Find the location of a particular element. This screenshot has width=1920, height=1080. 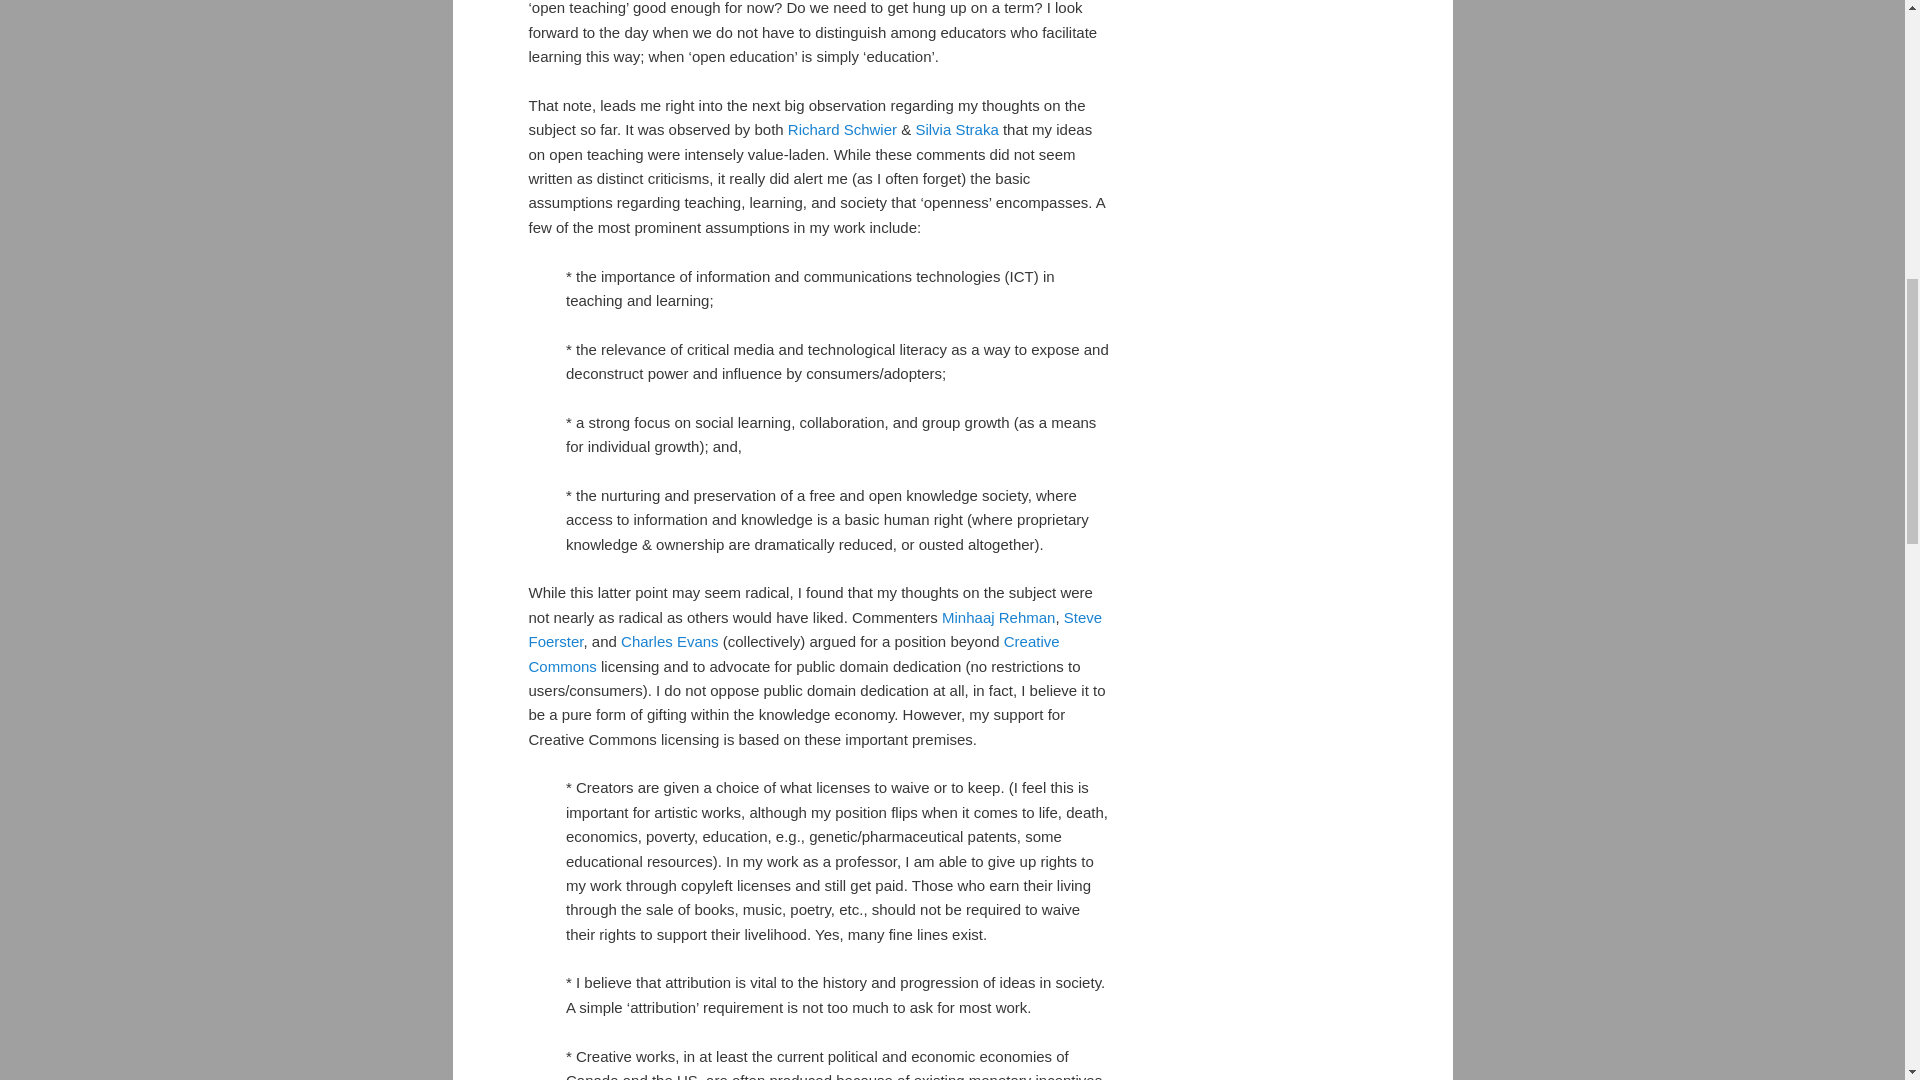

Creative Commons is located at coordinates (794, 652).